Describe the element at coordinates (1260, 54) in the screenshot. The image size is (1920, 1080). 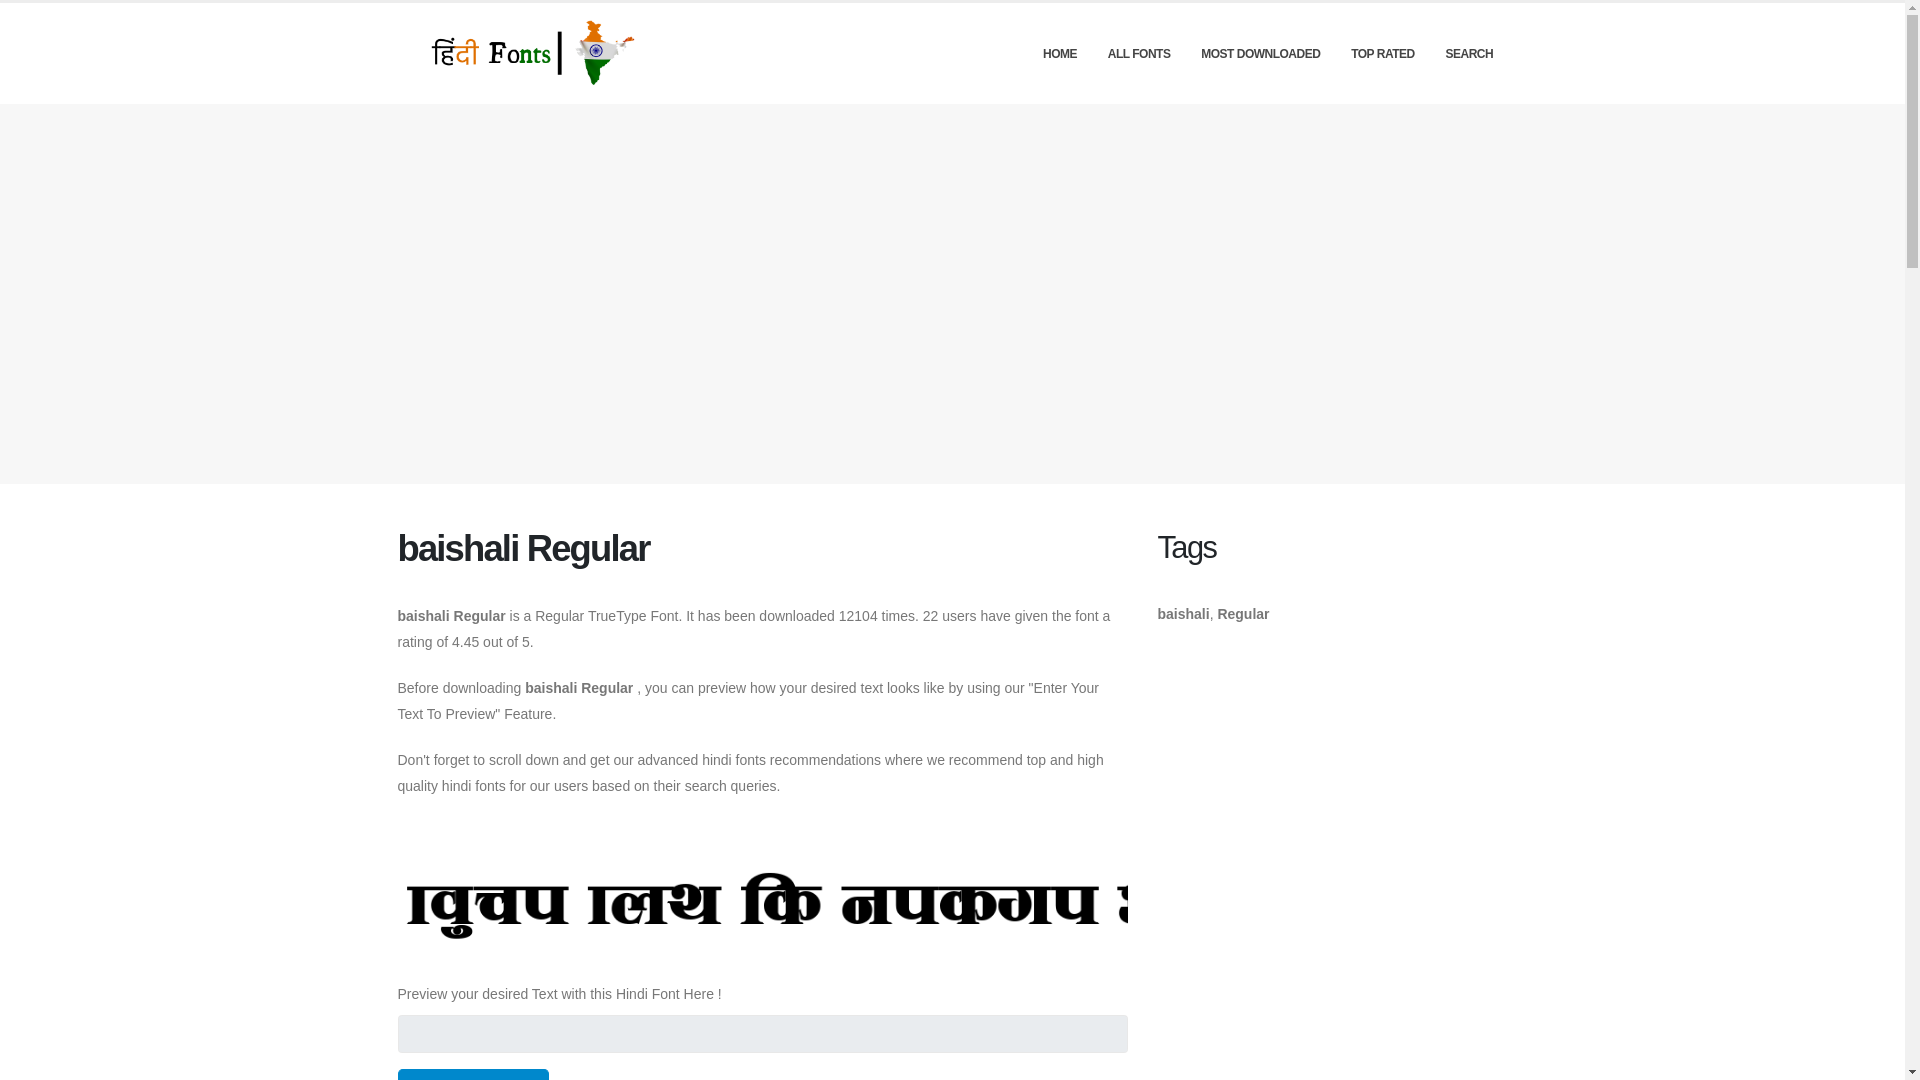
I see `MOST DOWNLOADED` at that location.